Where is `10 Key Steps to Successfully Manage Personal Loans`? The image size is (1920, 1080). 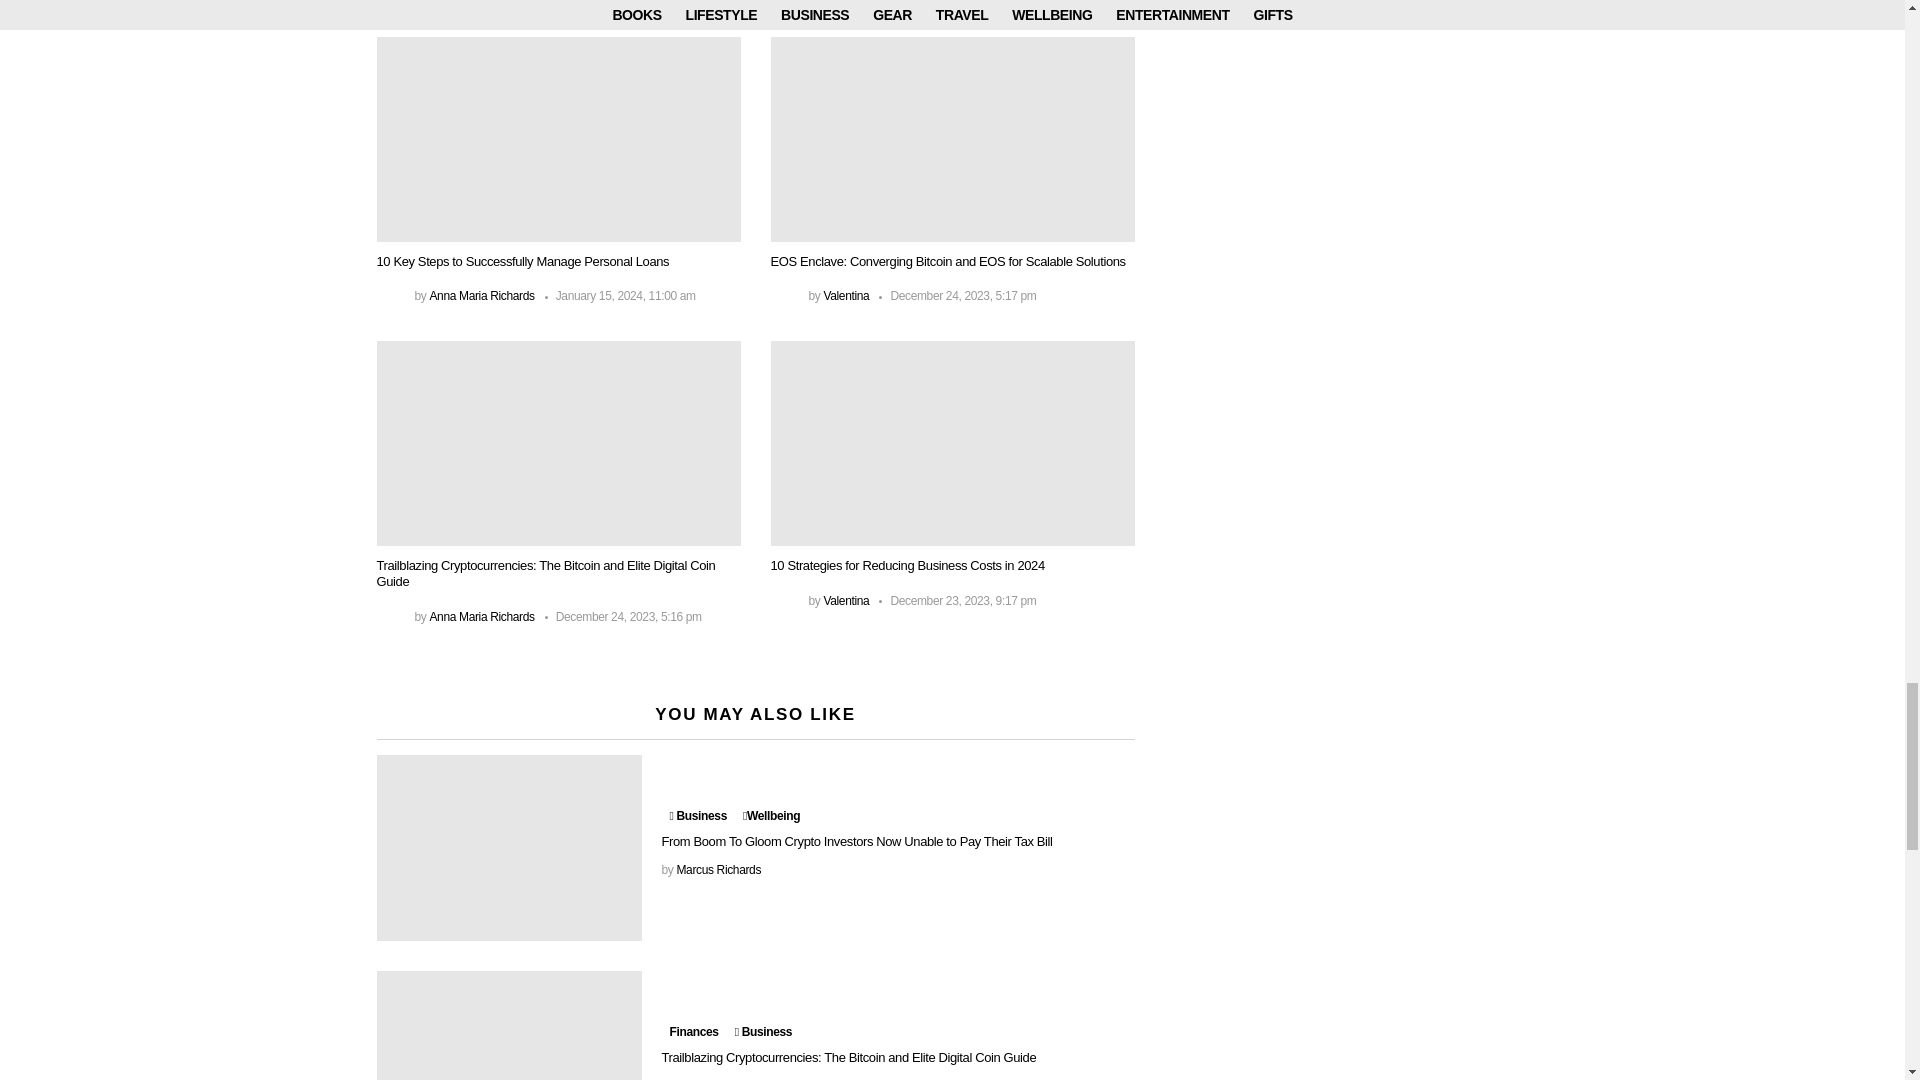 10 Key Steps to Successfully Manage Personal Loans is located at coordinates (558, 138).